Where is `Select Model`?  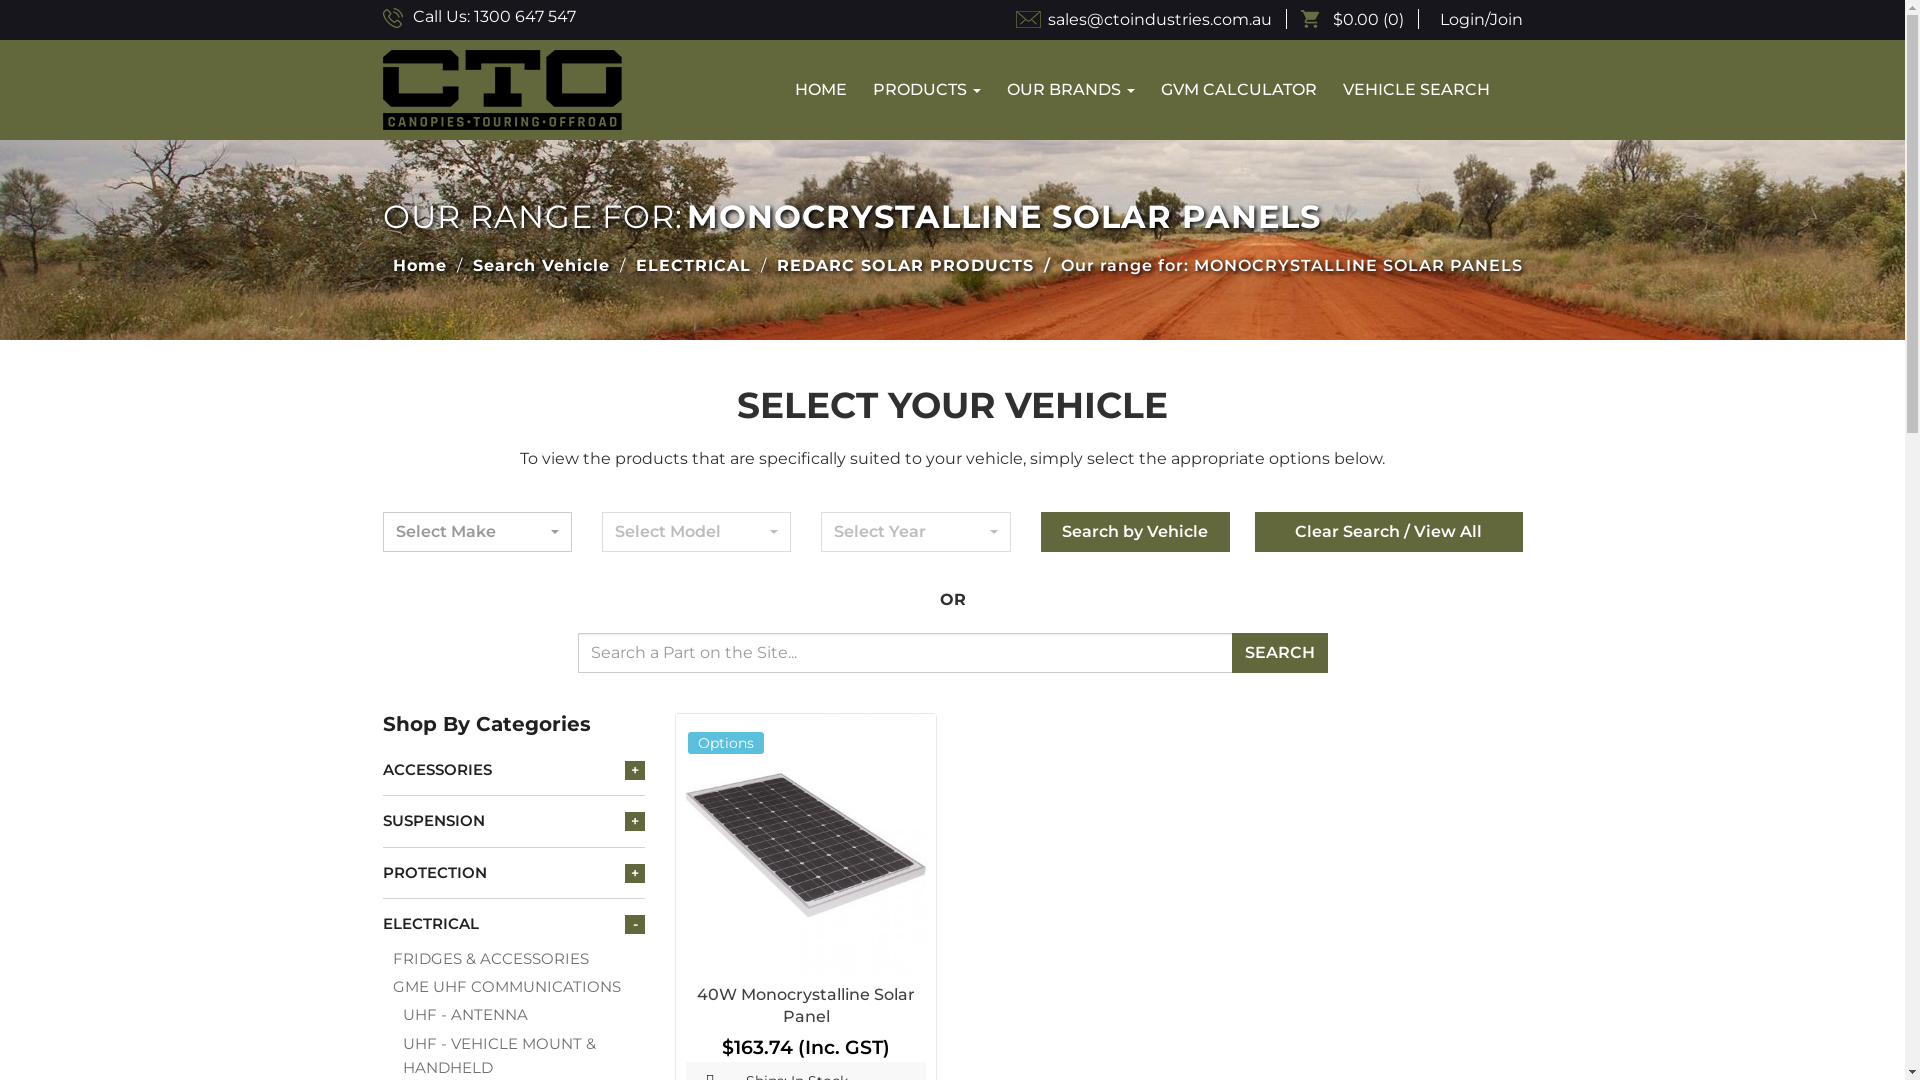
Select Model is located at coordinates (696, 532).